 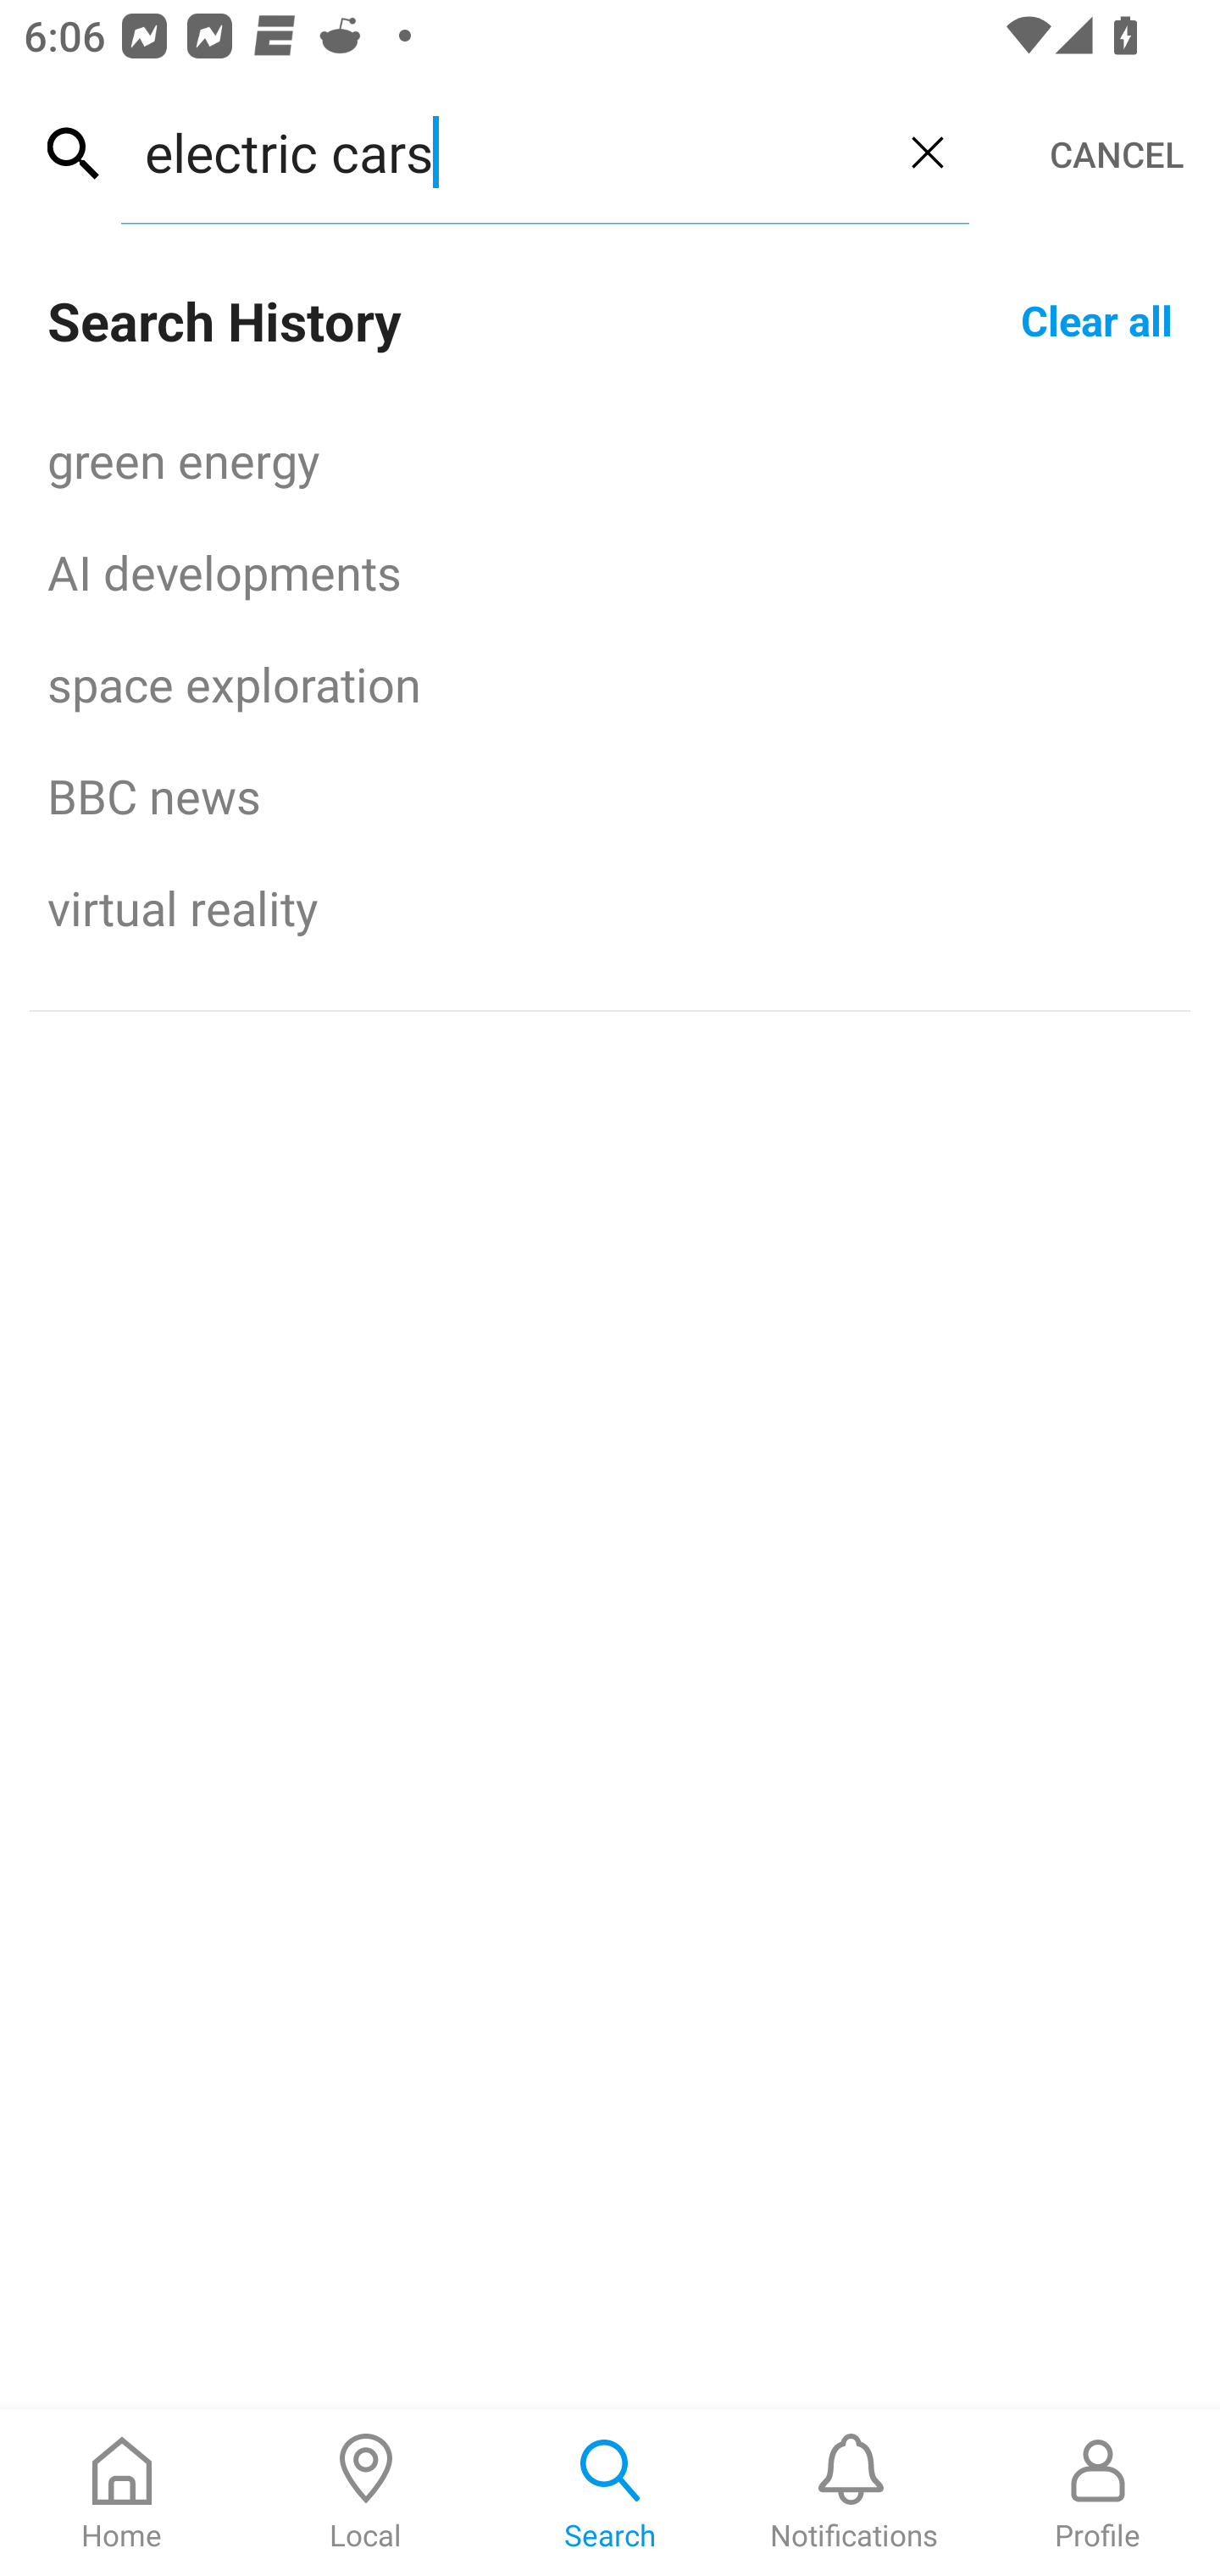 I want to click on virtual reality, so click(x=610, y=908).